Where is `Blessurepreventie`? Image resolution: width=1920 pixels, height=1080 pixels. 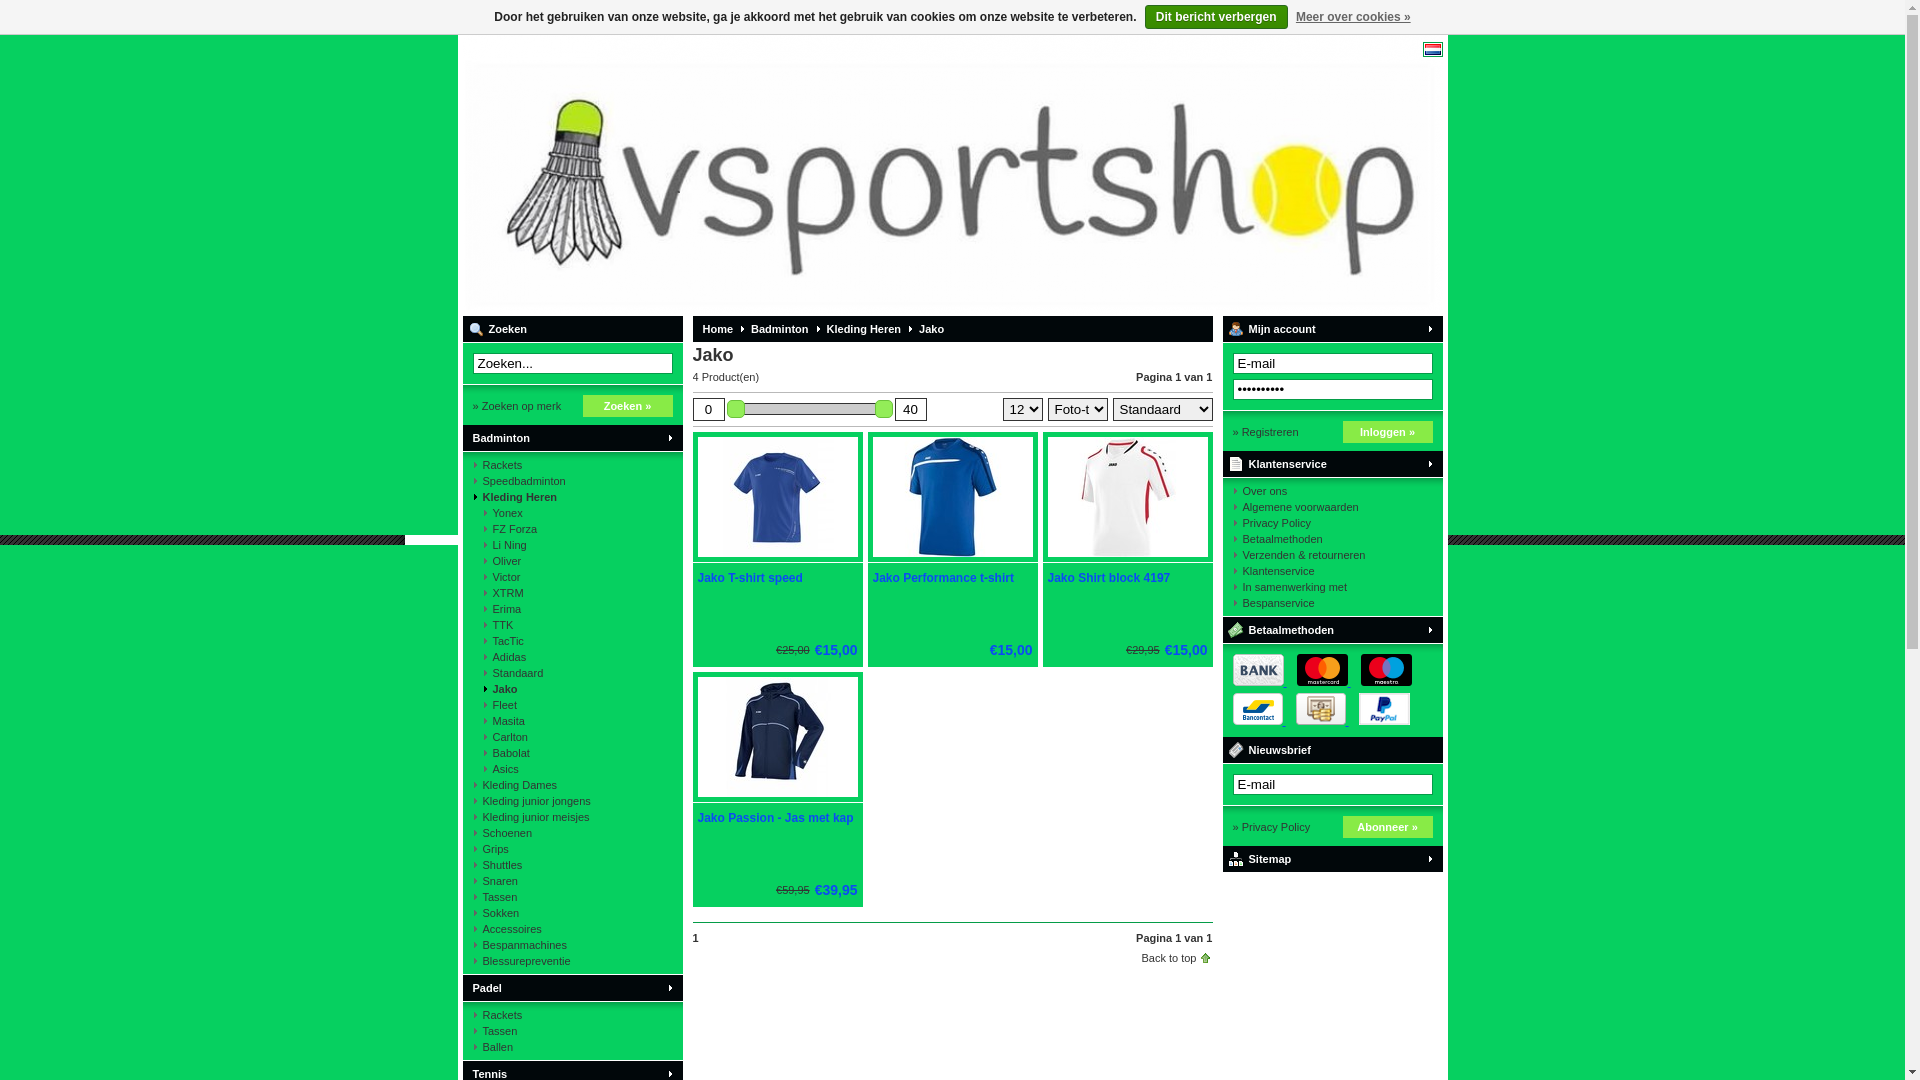 Blessurepreventie is located at coordinates (572, 961).